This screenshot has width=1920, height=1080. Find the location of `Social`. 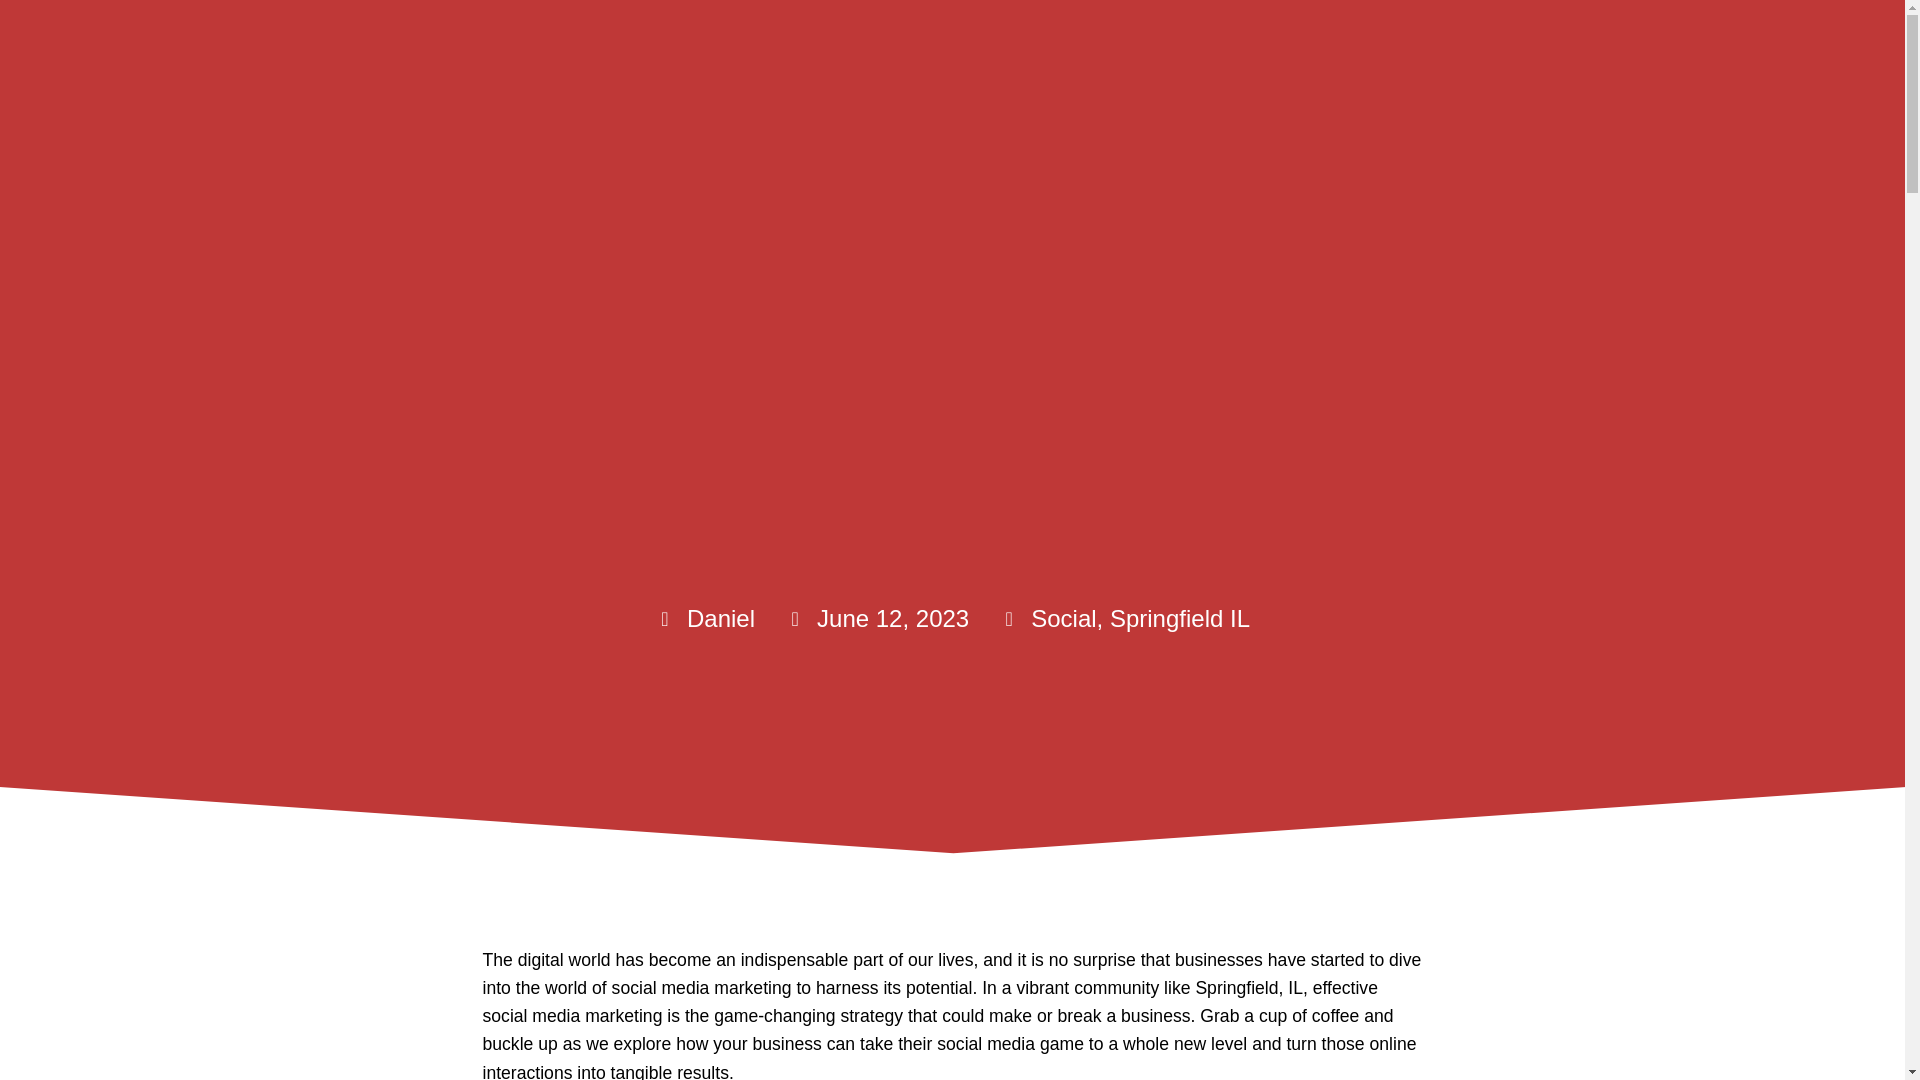

Social is located at coordinates (1064, 618).